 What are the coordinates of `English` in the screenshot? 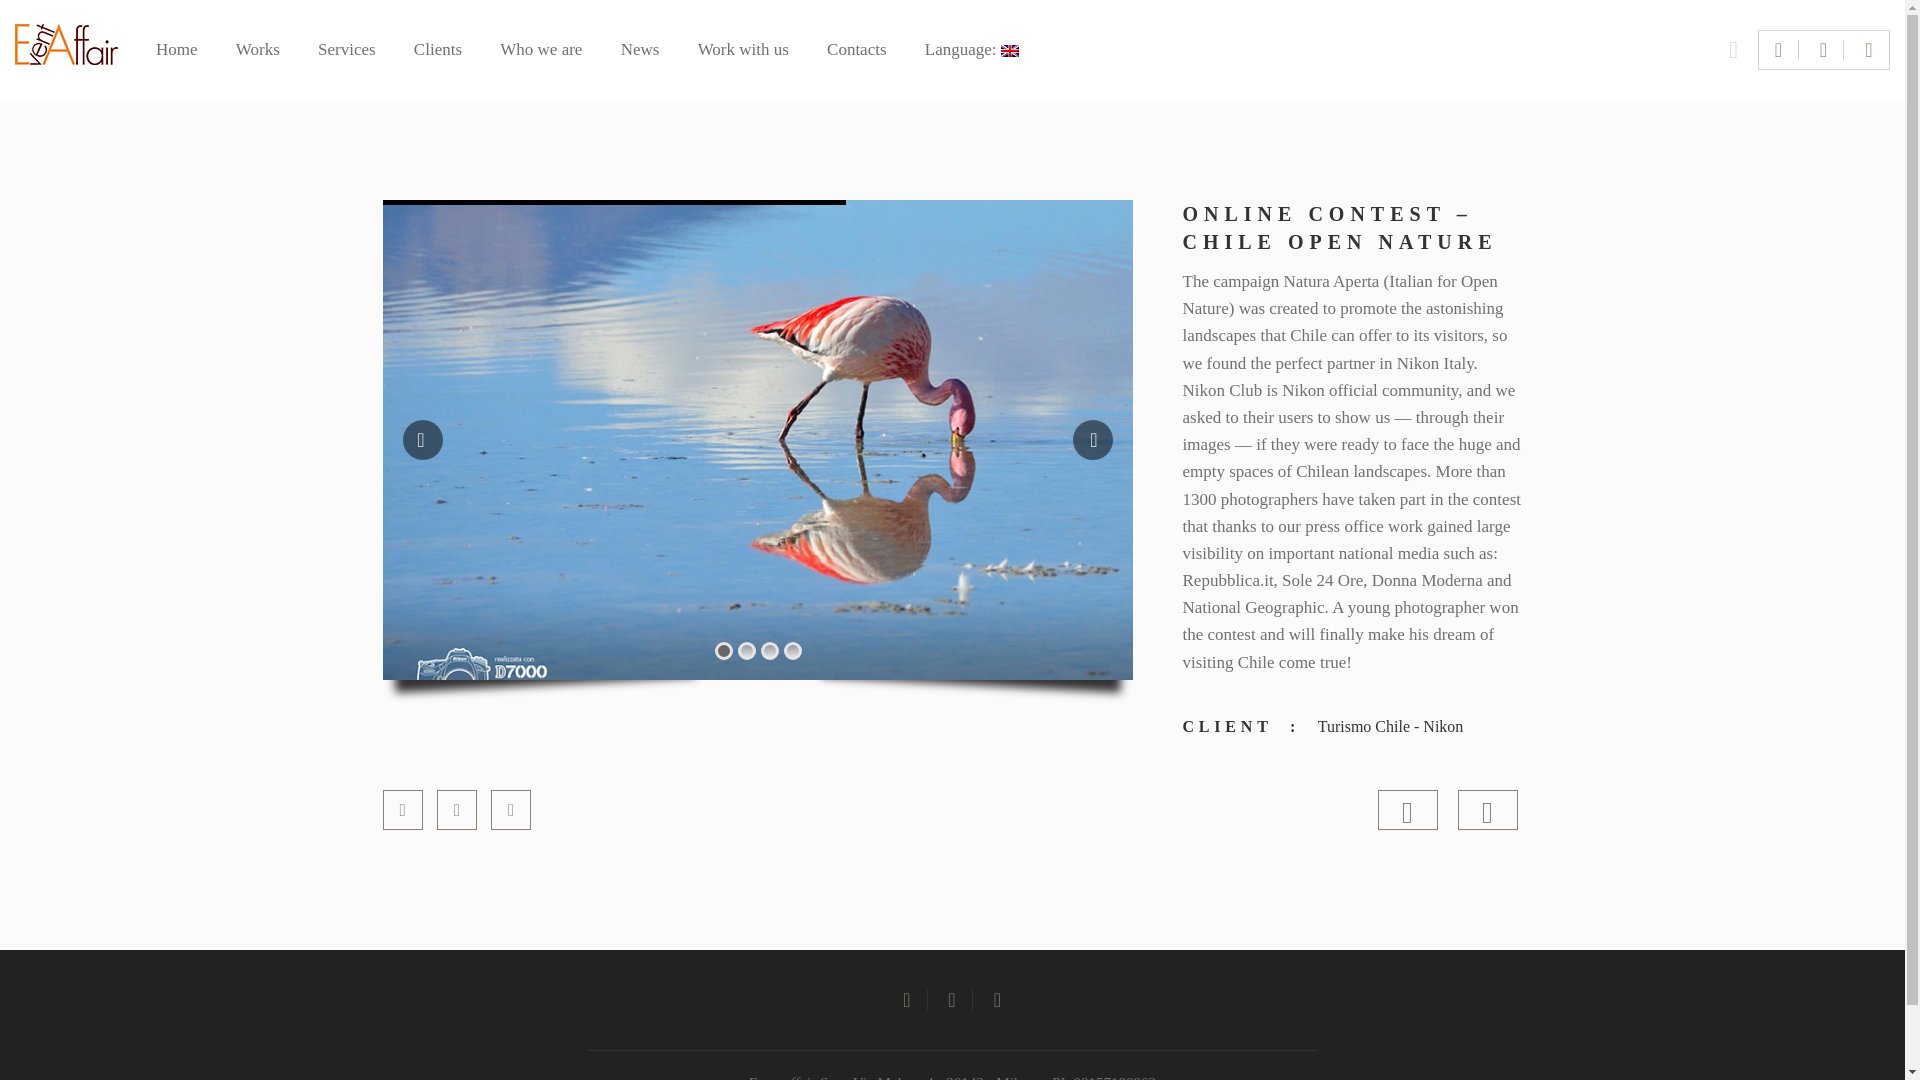 It's located at (972, 52).